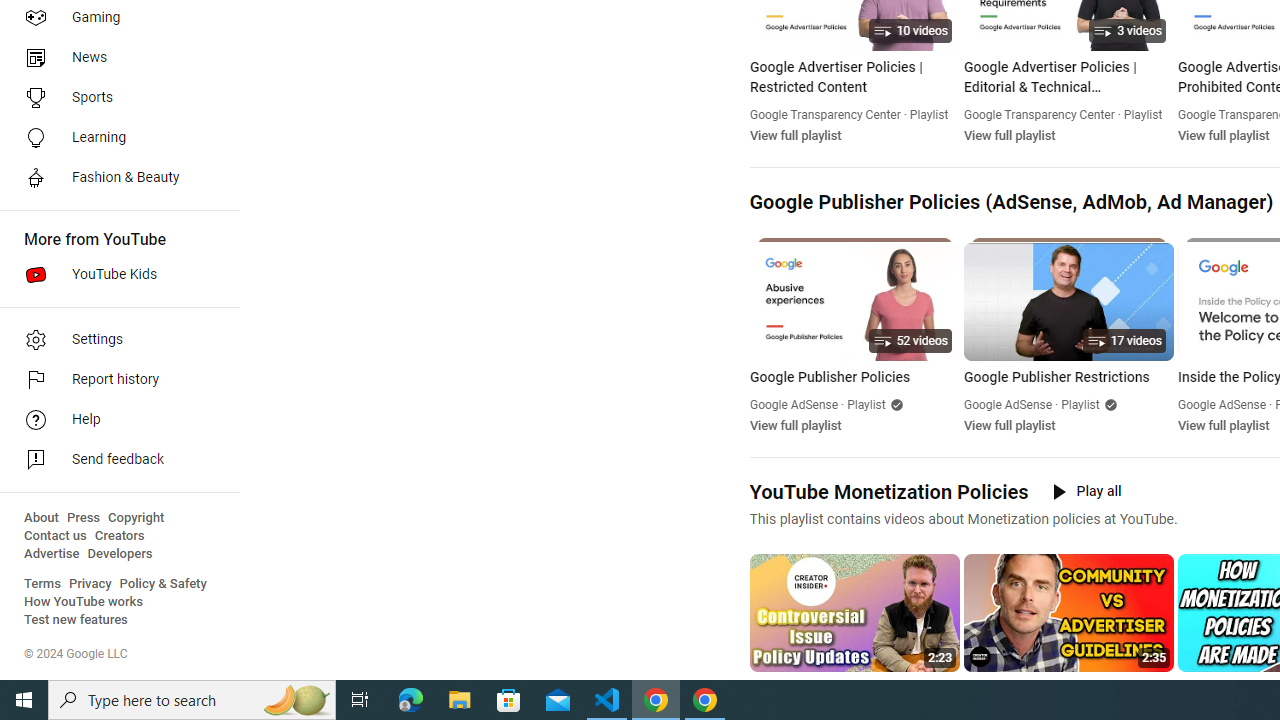 This screenshot has height=720, width=1280. Describe the element at coordinates (118, 536) in the screenshot. I see `Creators` at that location.